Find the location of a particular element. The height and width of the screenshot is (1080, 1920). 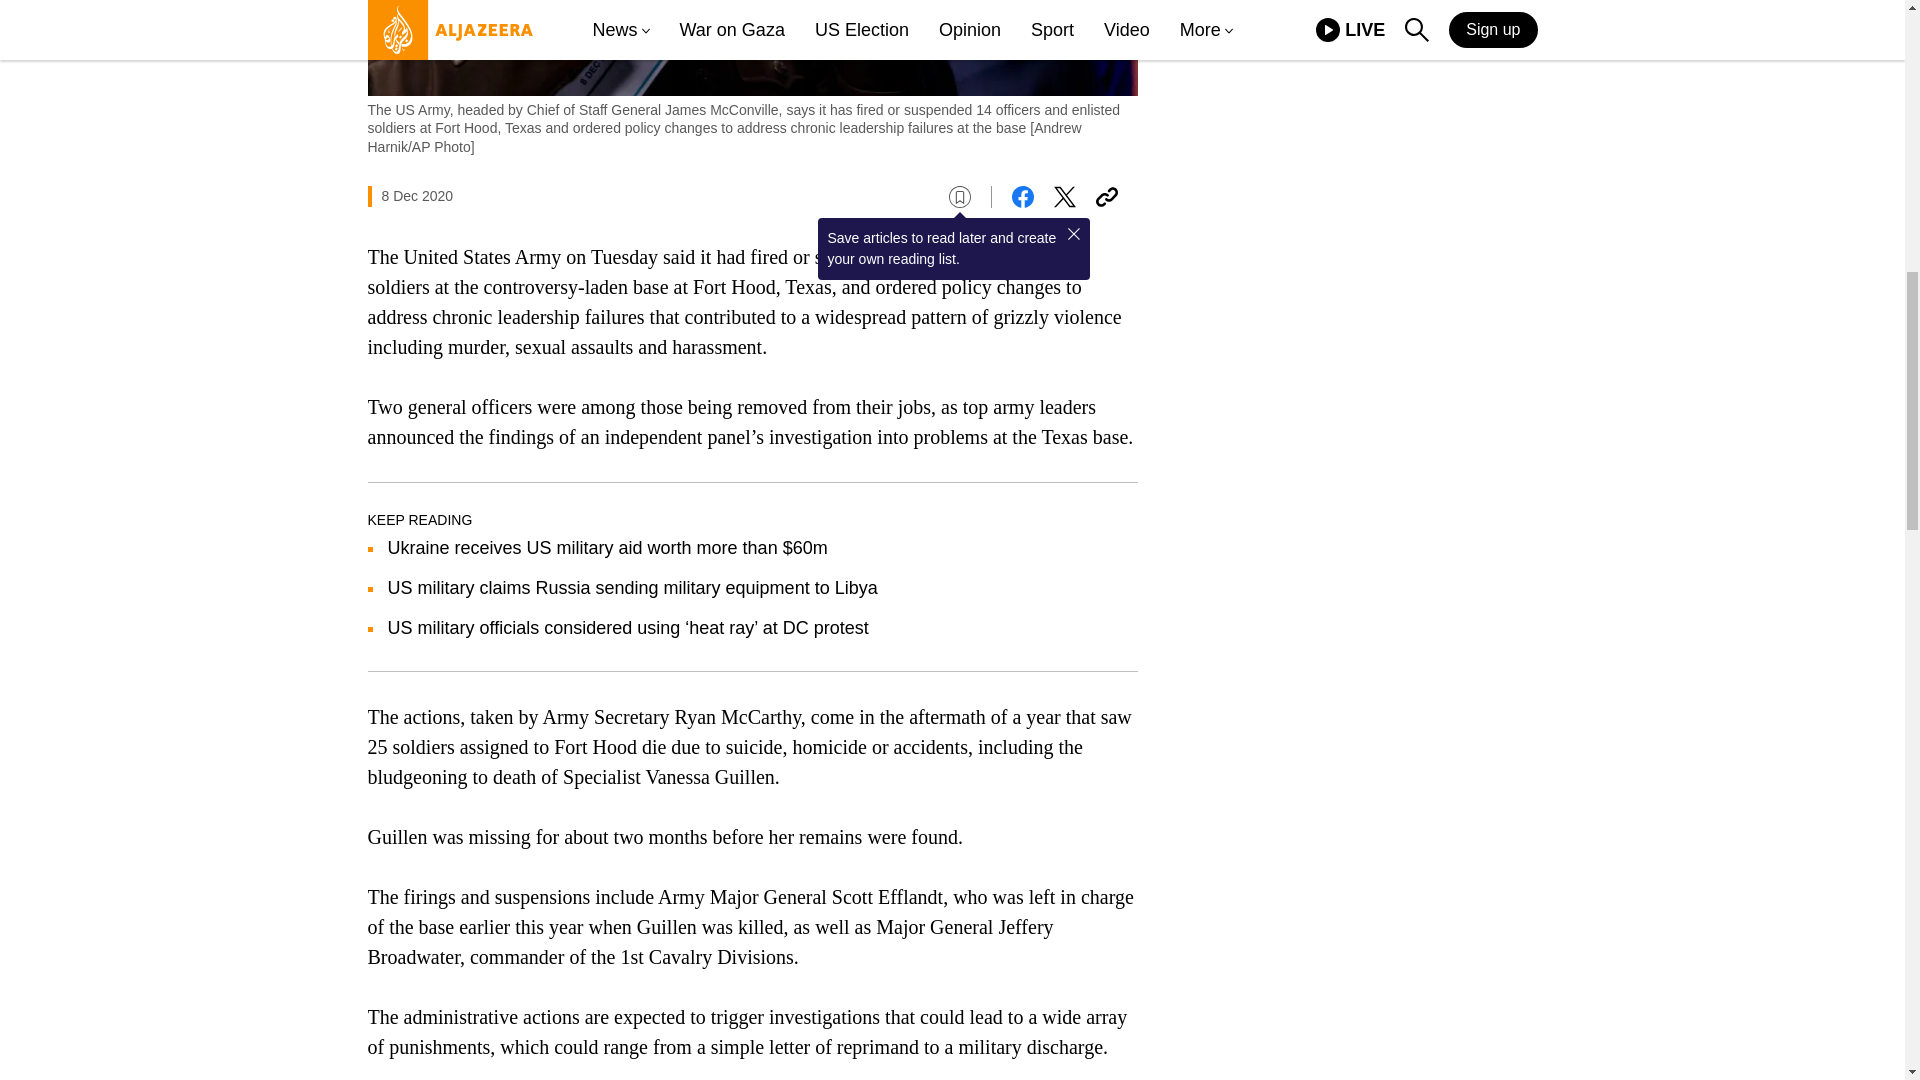

Close Tooltip is located at coordinates (1074, 234).